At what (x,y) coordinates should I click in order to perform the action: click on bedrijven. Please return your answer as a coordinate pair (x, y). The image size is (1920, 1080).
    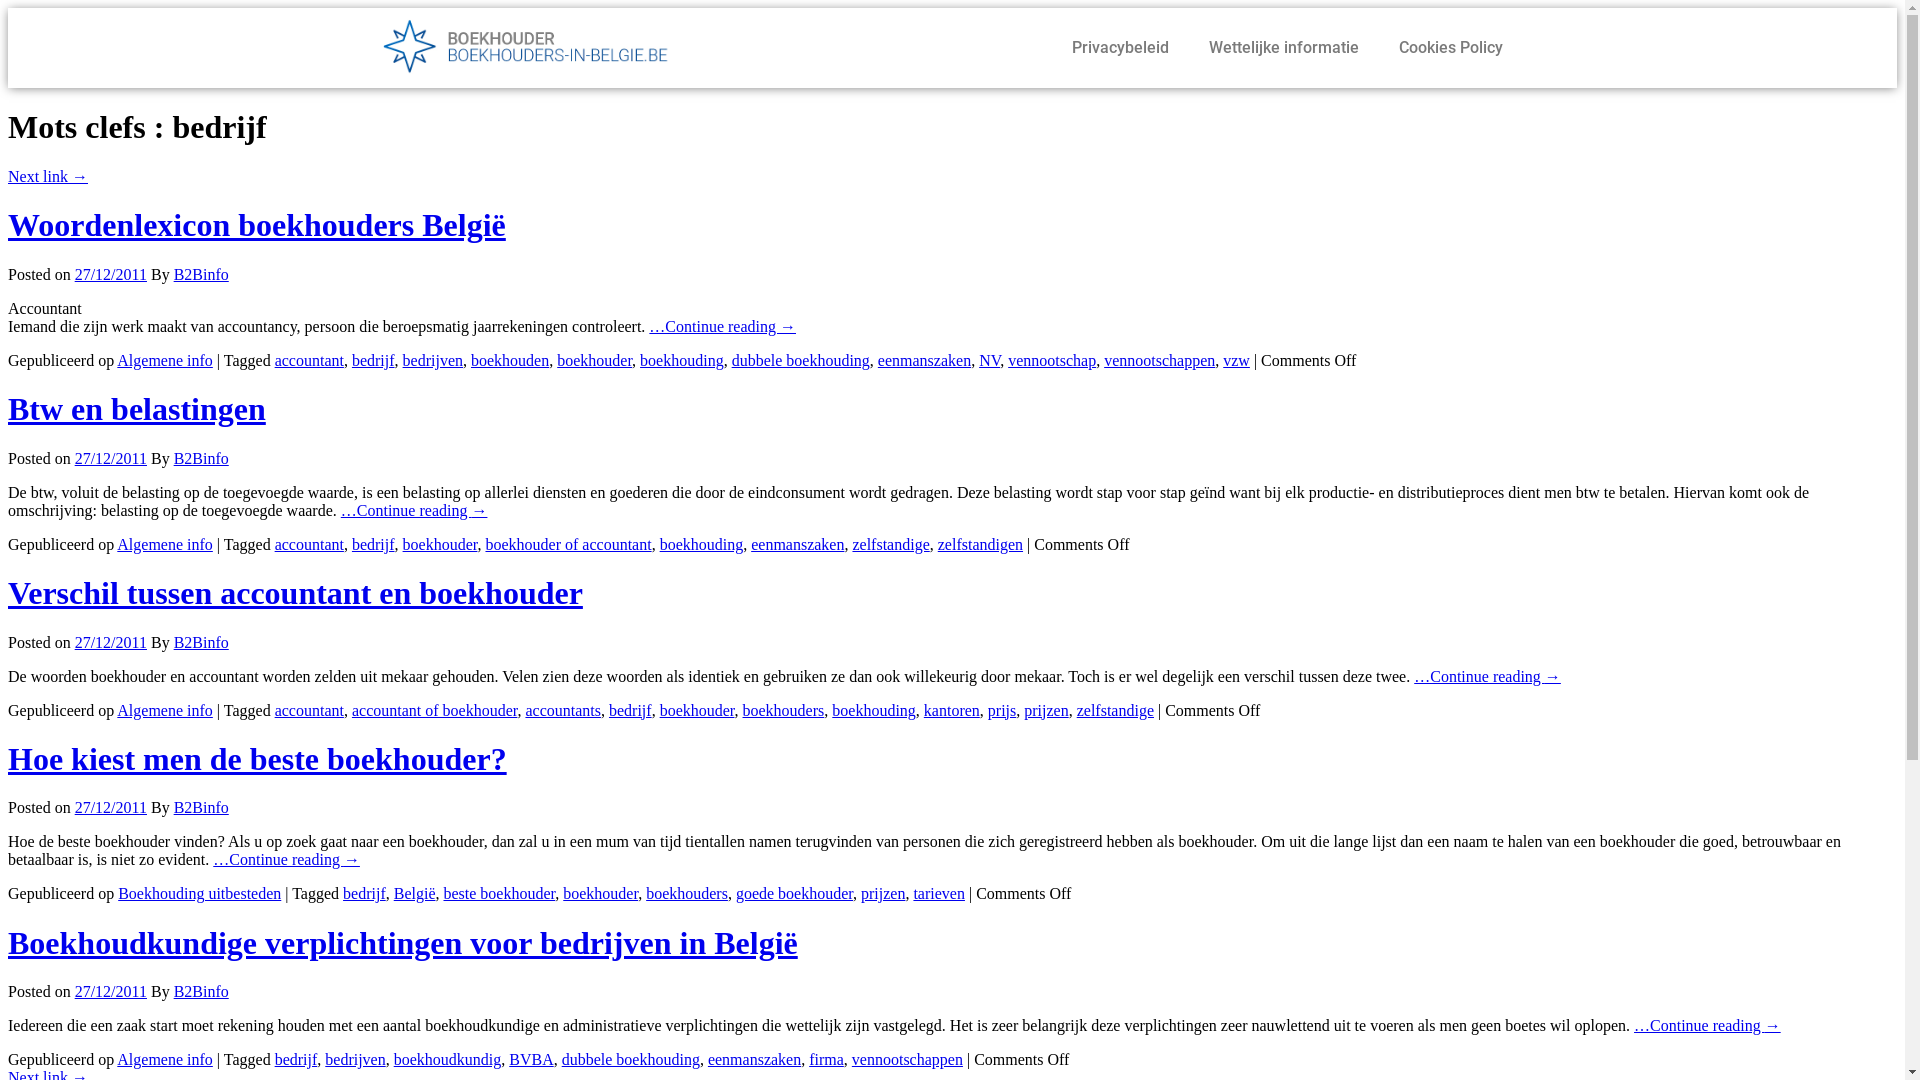
    Looking at the image, I should click on (433, 360).